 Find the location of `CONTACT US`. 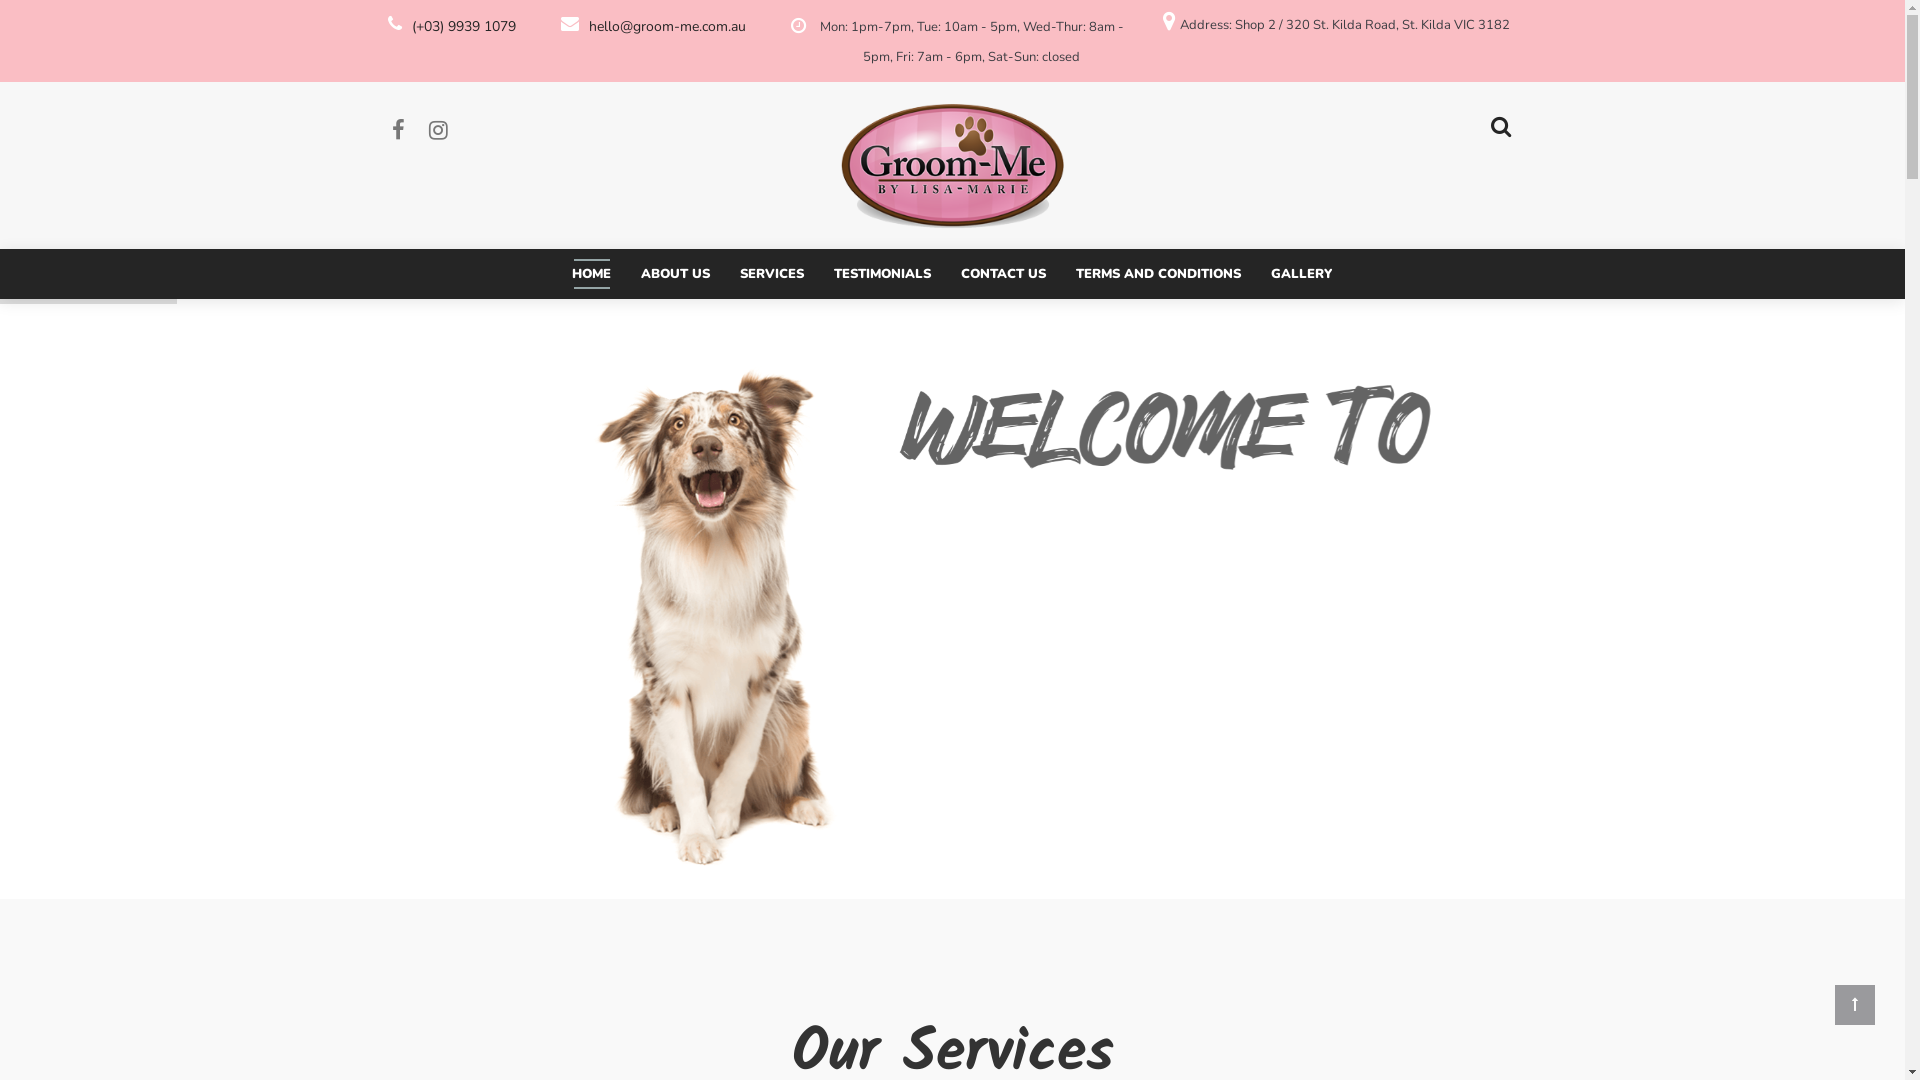

CONTACT US is located at coordinates (1004, 274).